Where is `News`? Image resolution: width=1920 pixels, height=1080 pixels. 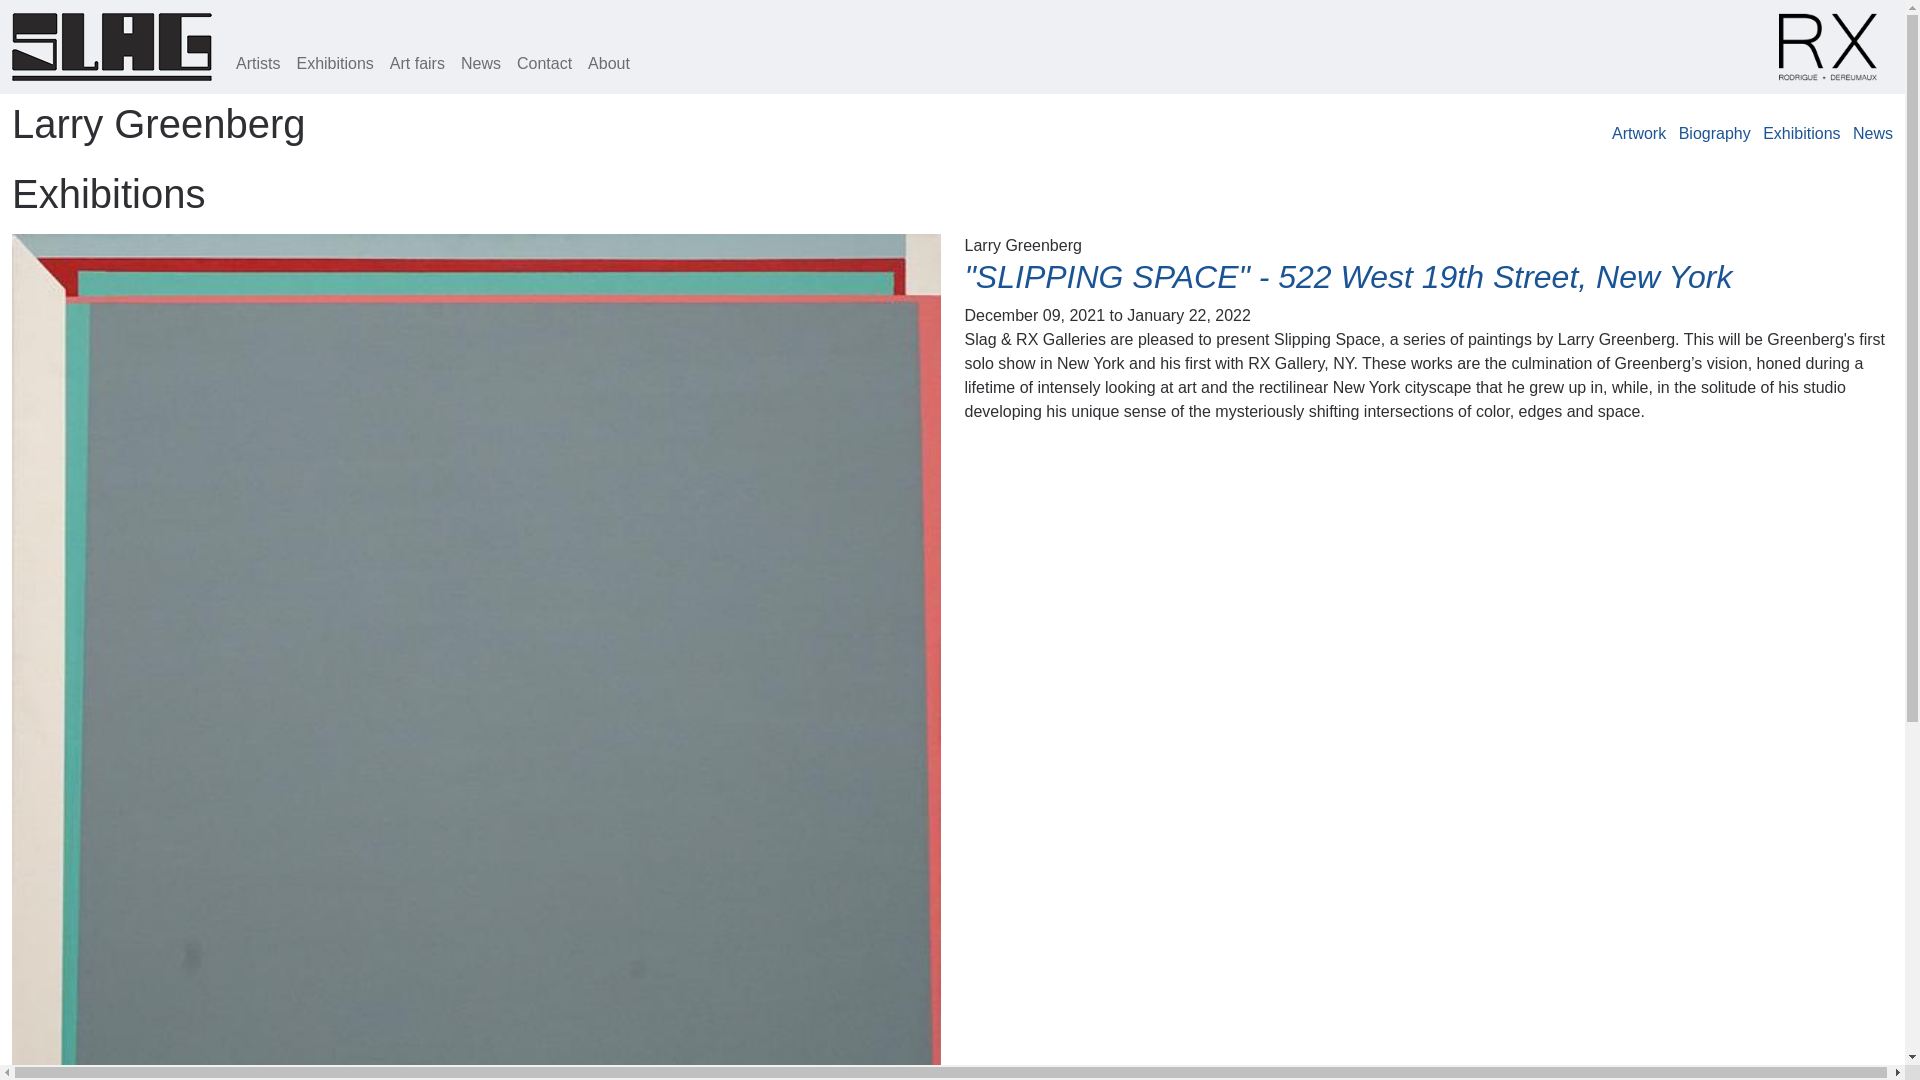
News is located at coordinates (480, 64).